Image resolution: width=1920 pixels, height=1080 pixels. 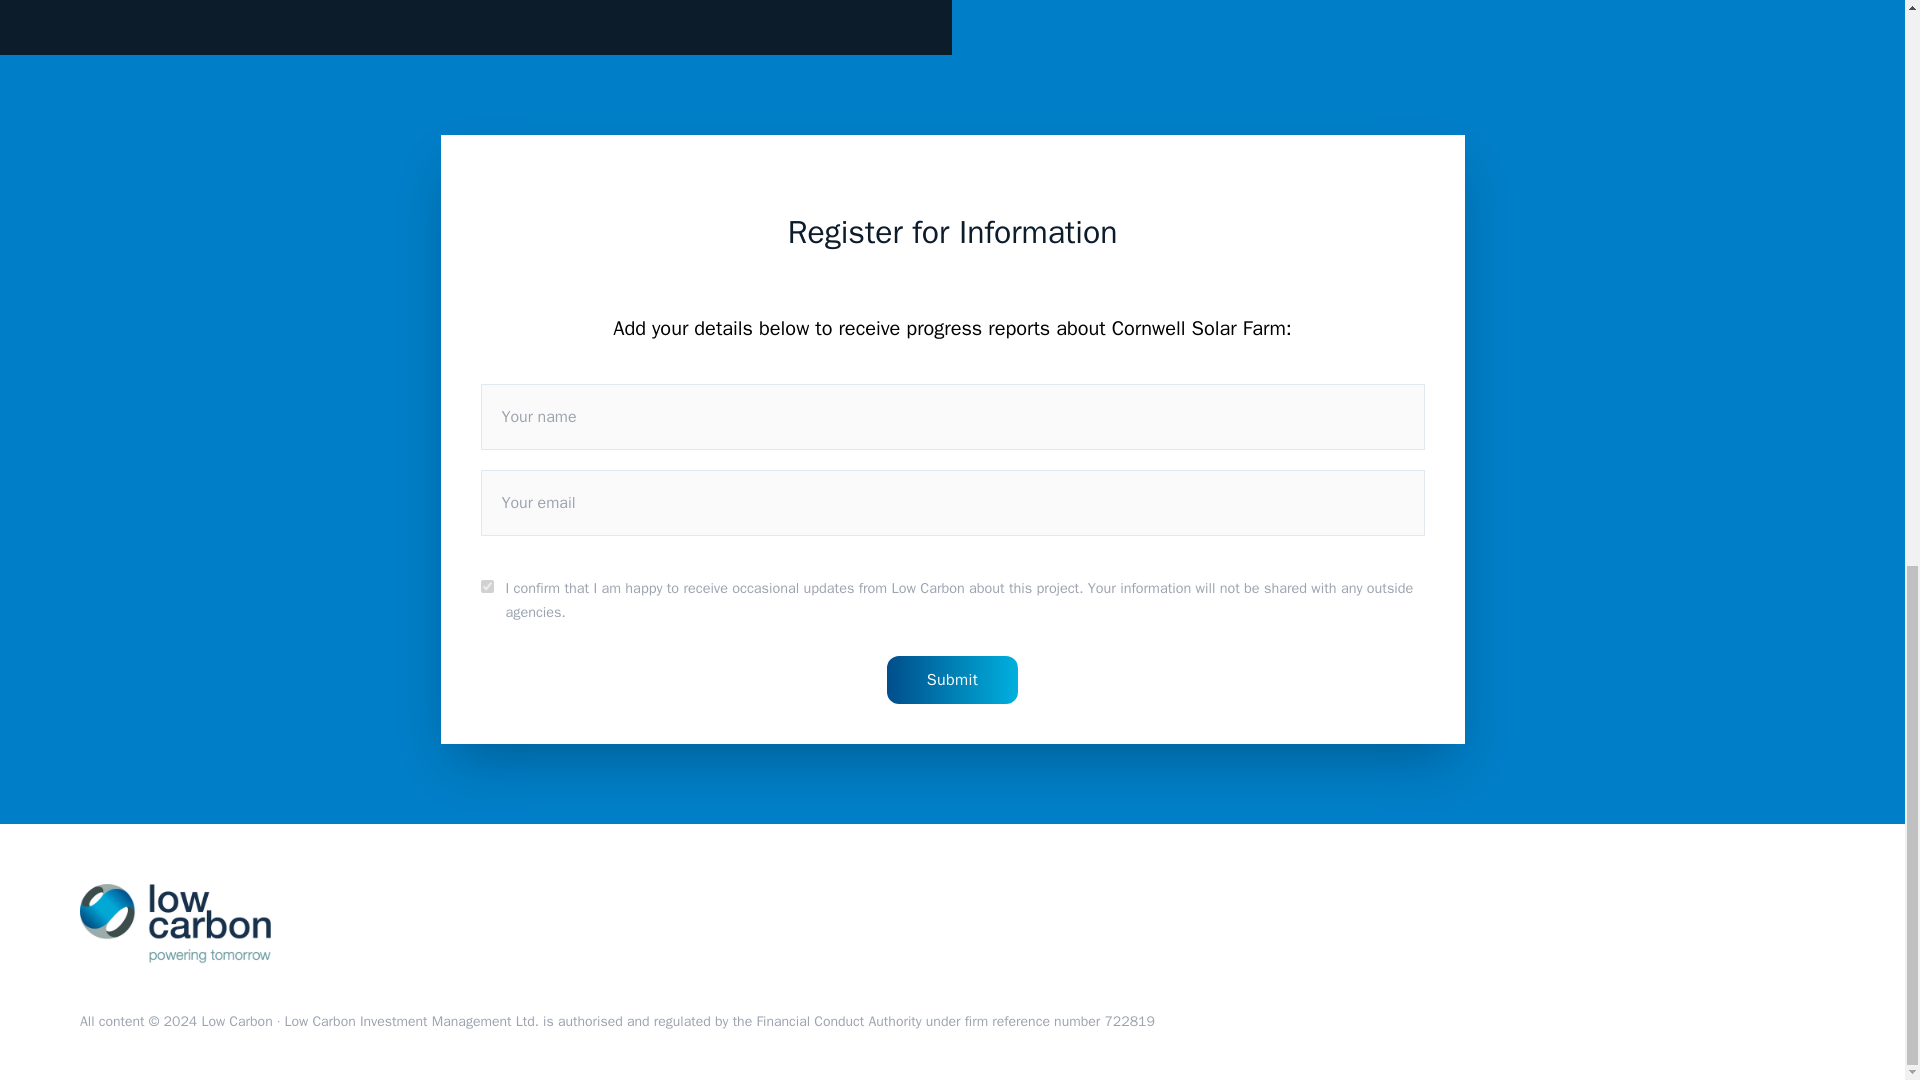 What do you see at coordinates (953, 680) in the screenshot?
I see `Submit` at bounding box center [953, 680].